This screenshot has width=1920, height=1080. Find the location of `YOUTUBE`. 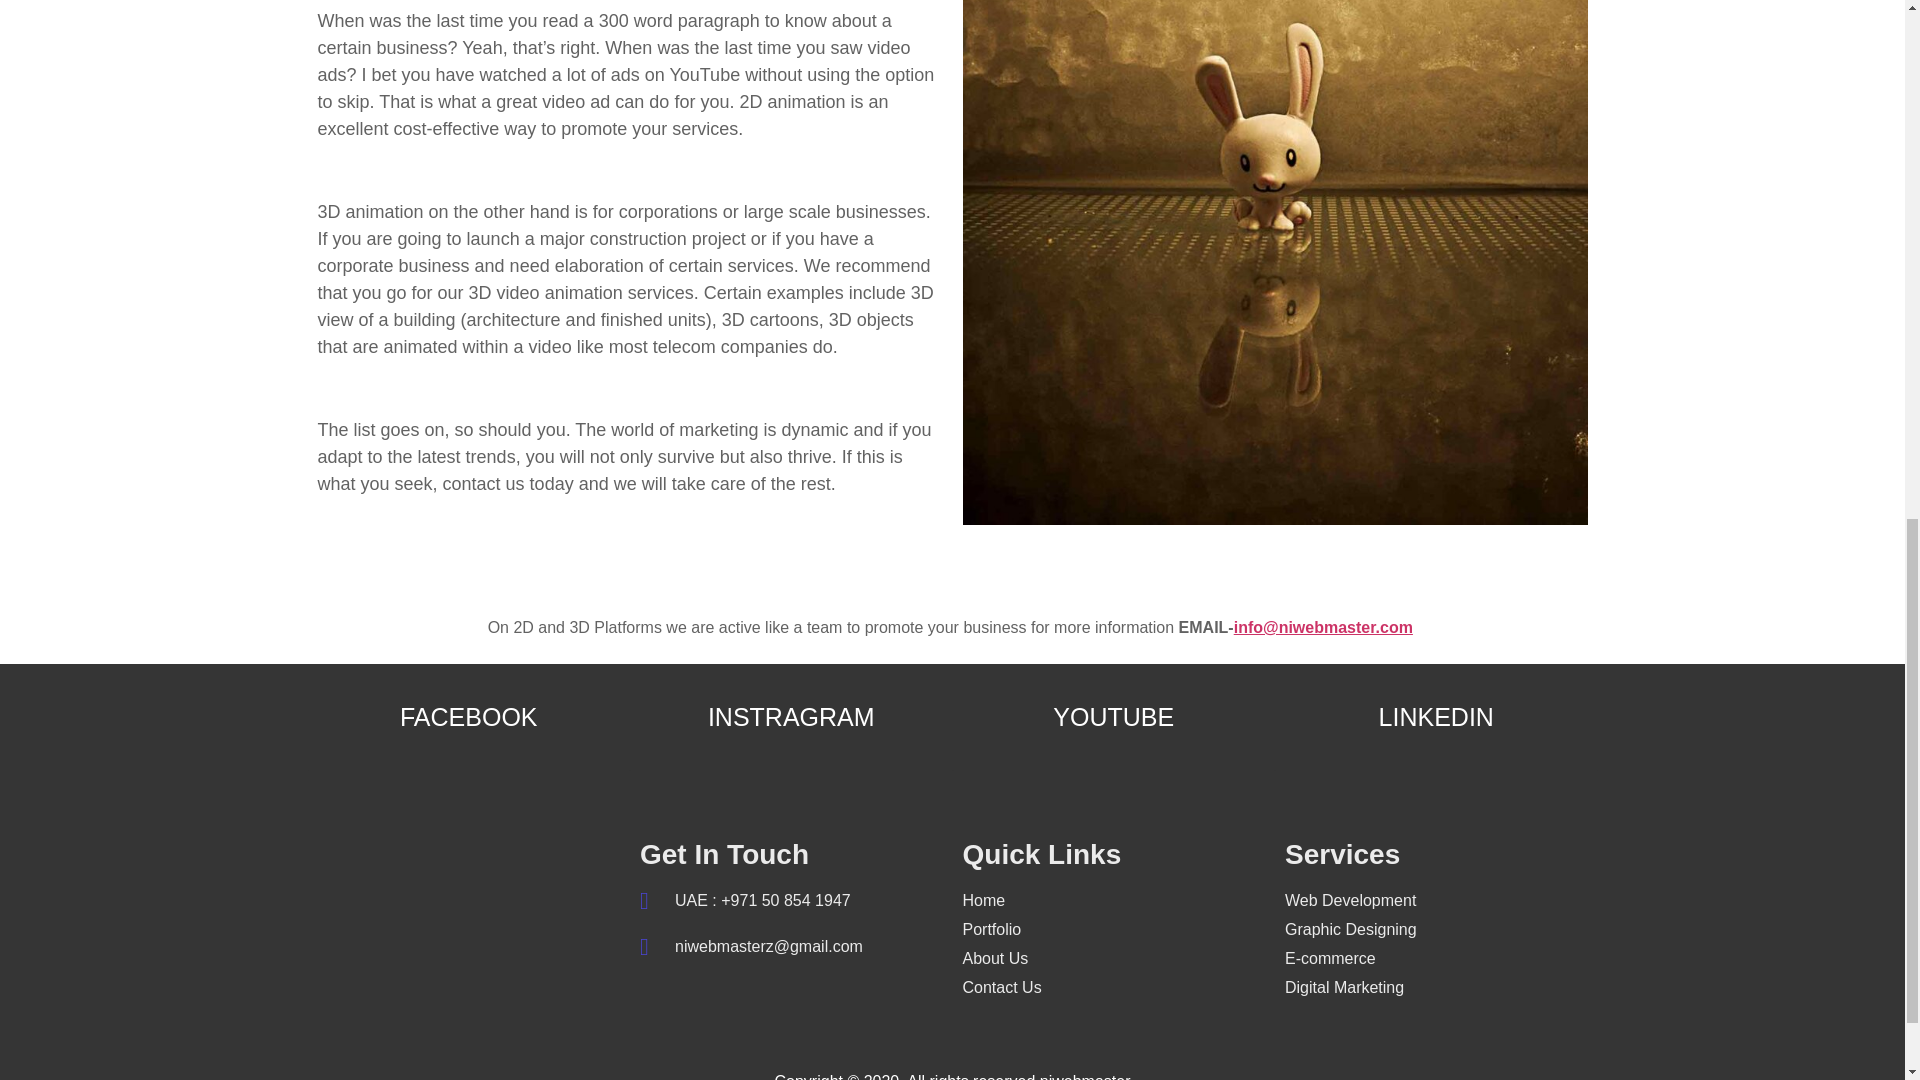

YOUTUBE is located at coordinates (1113, 718).